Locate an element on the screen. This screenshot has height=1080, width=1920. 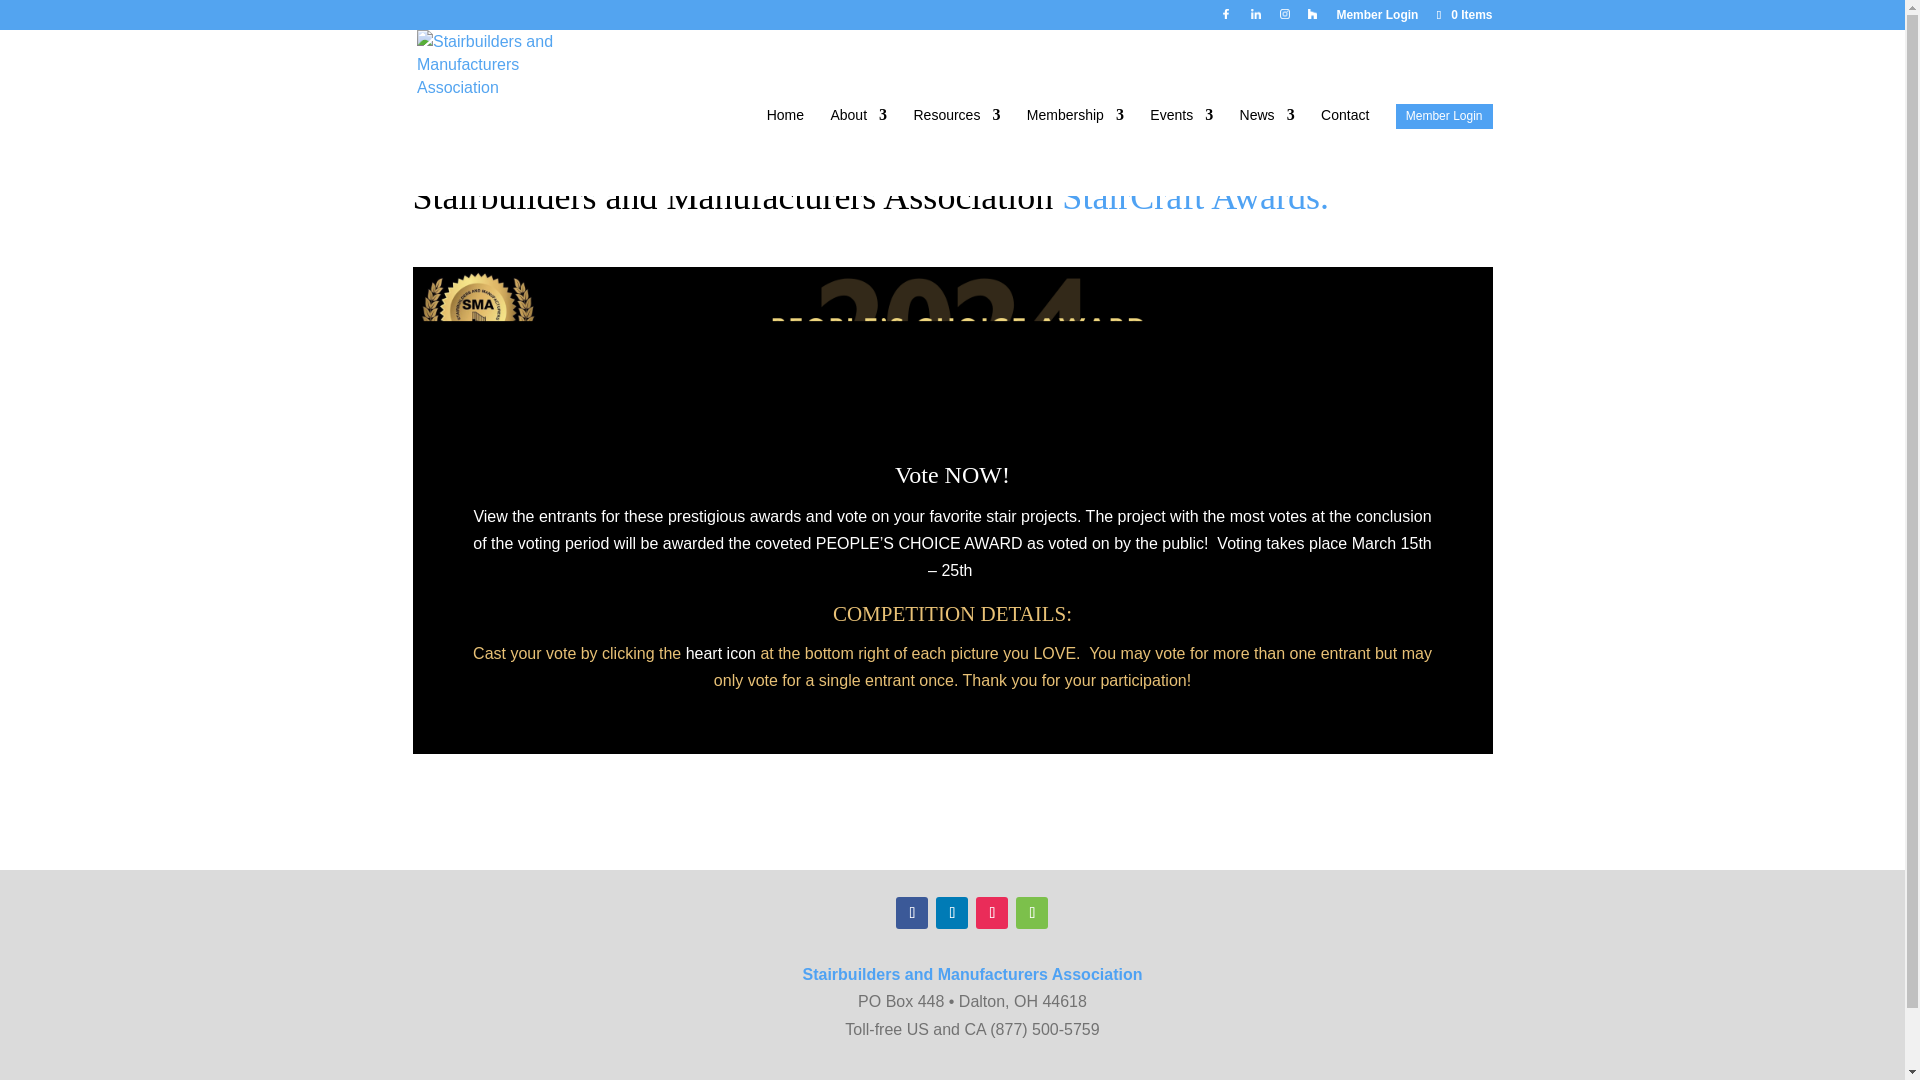
Member Login is located at coordinates (1377, 19).